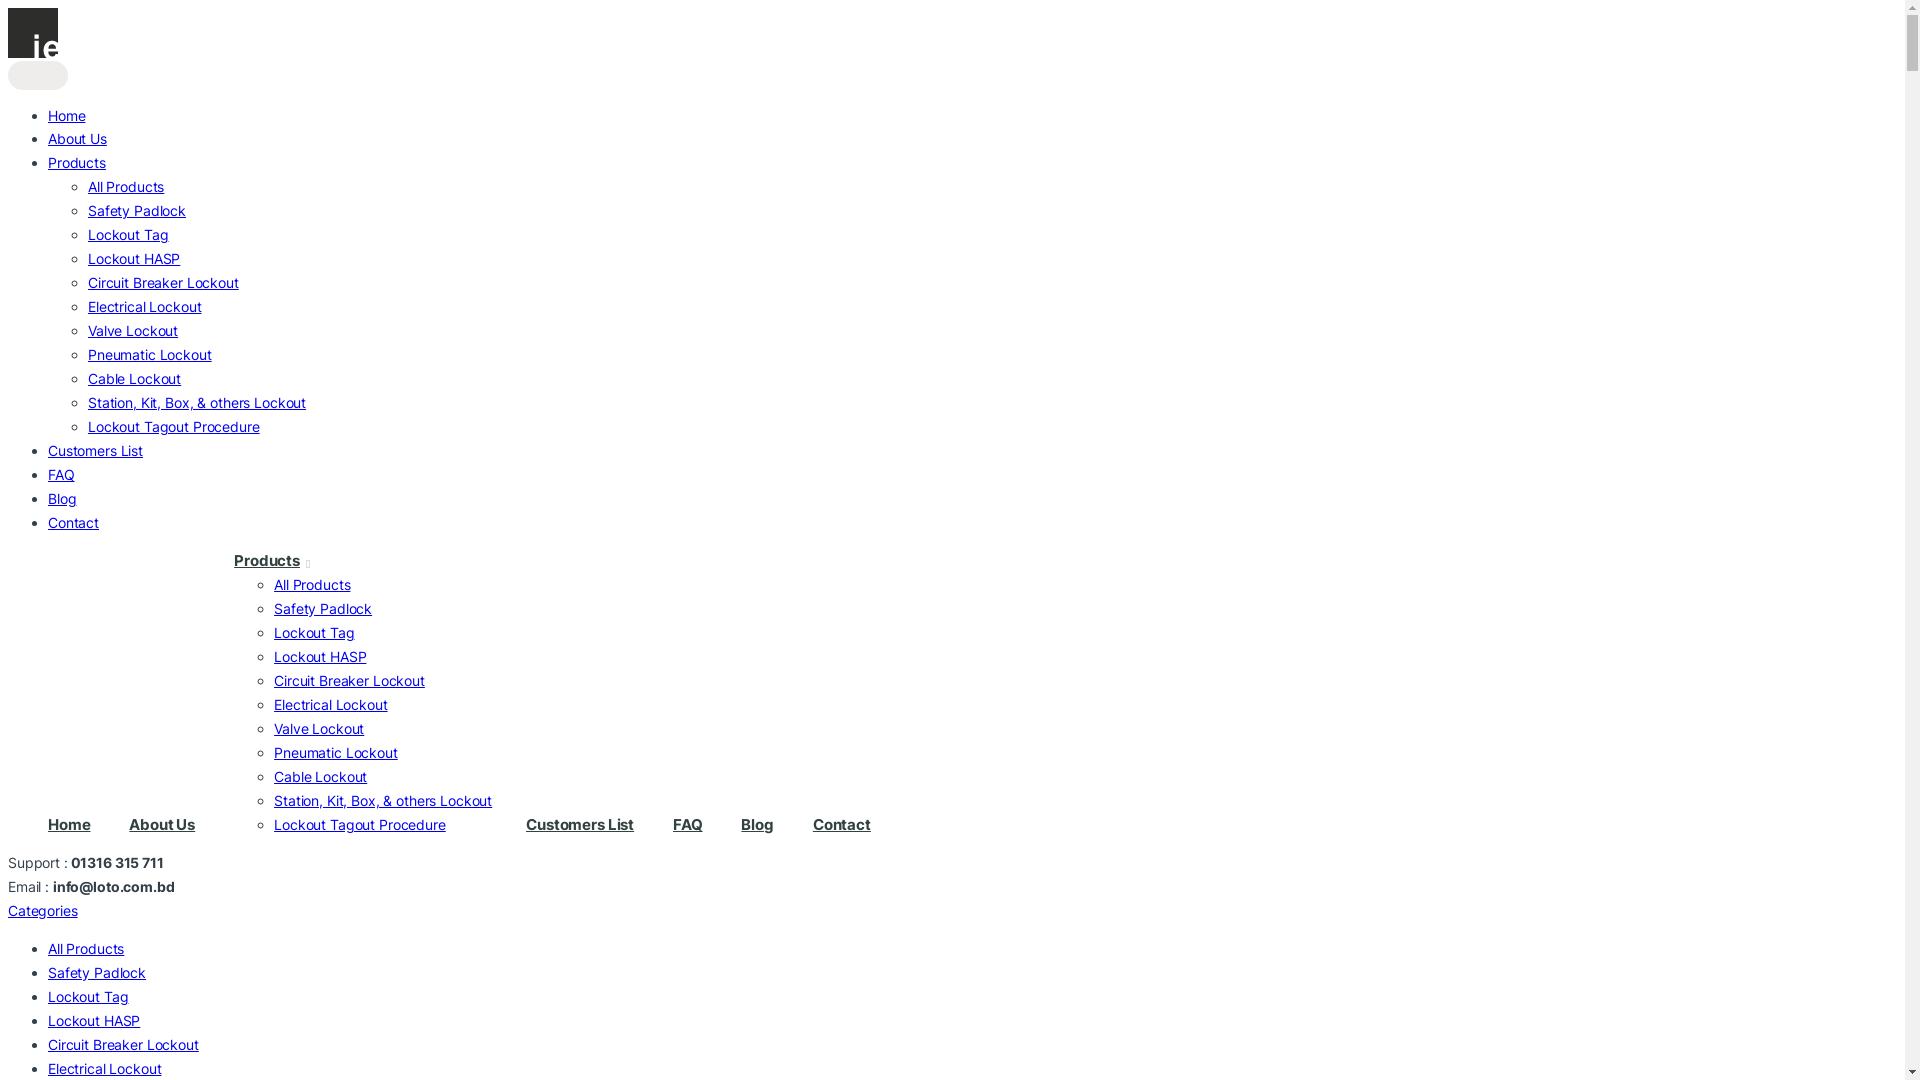 This screenshot has height=1080, width=1920. What do you see at coordinates (312, 584) in the screenshot?
I see `All Products` at bounding box center [312, 584].